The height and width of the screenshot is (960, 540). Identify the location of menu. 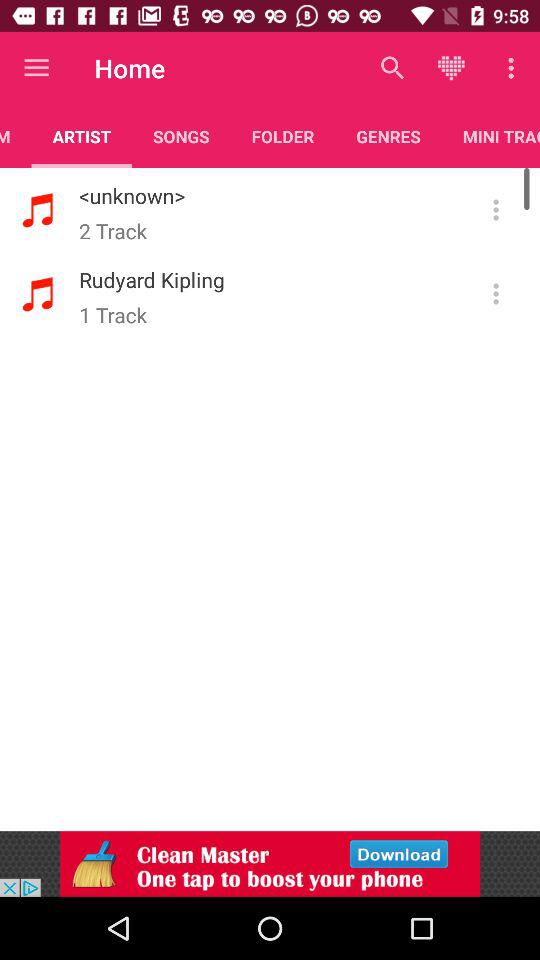
(496, 294).